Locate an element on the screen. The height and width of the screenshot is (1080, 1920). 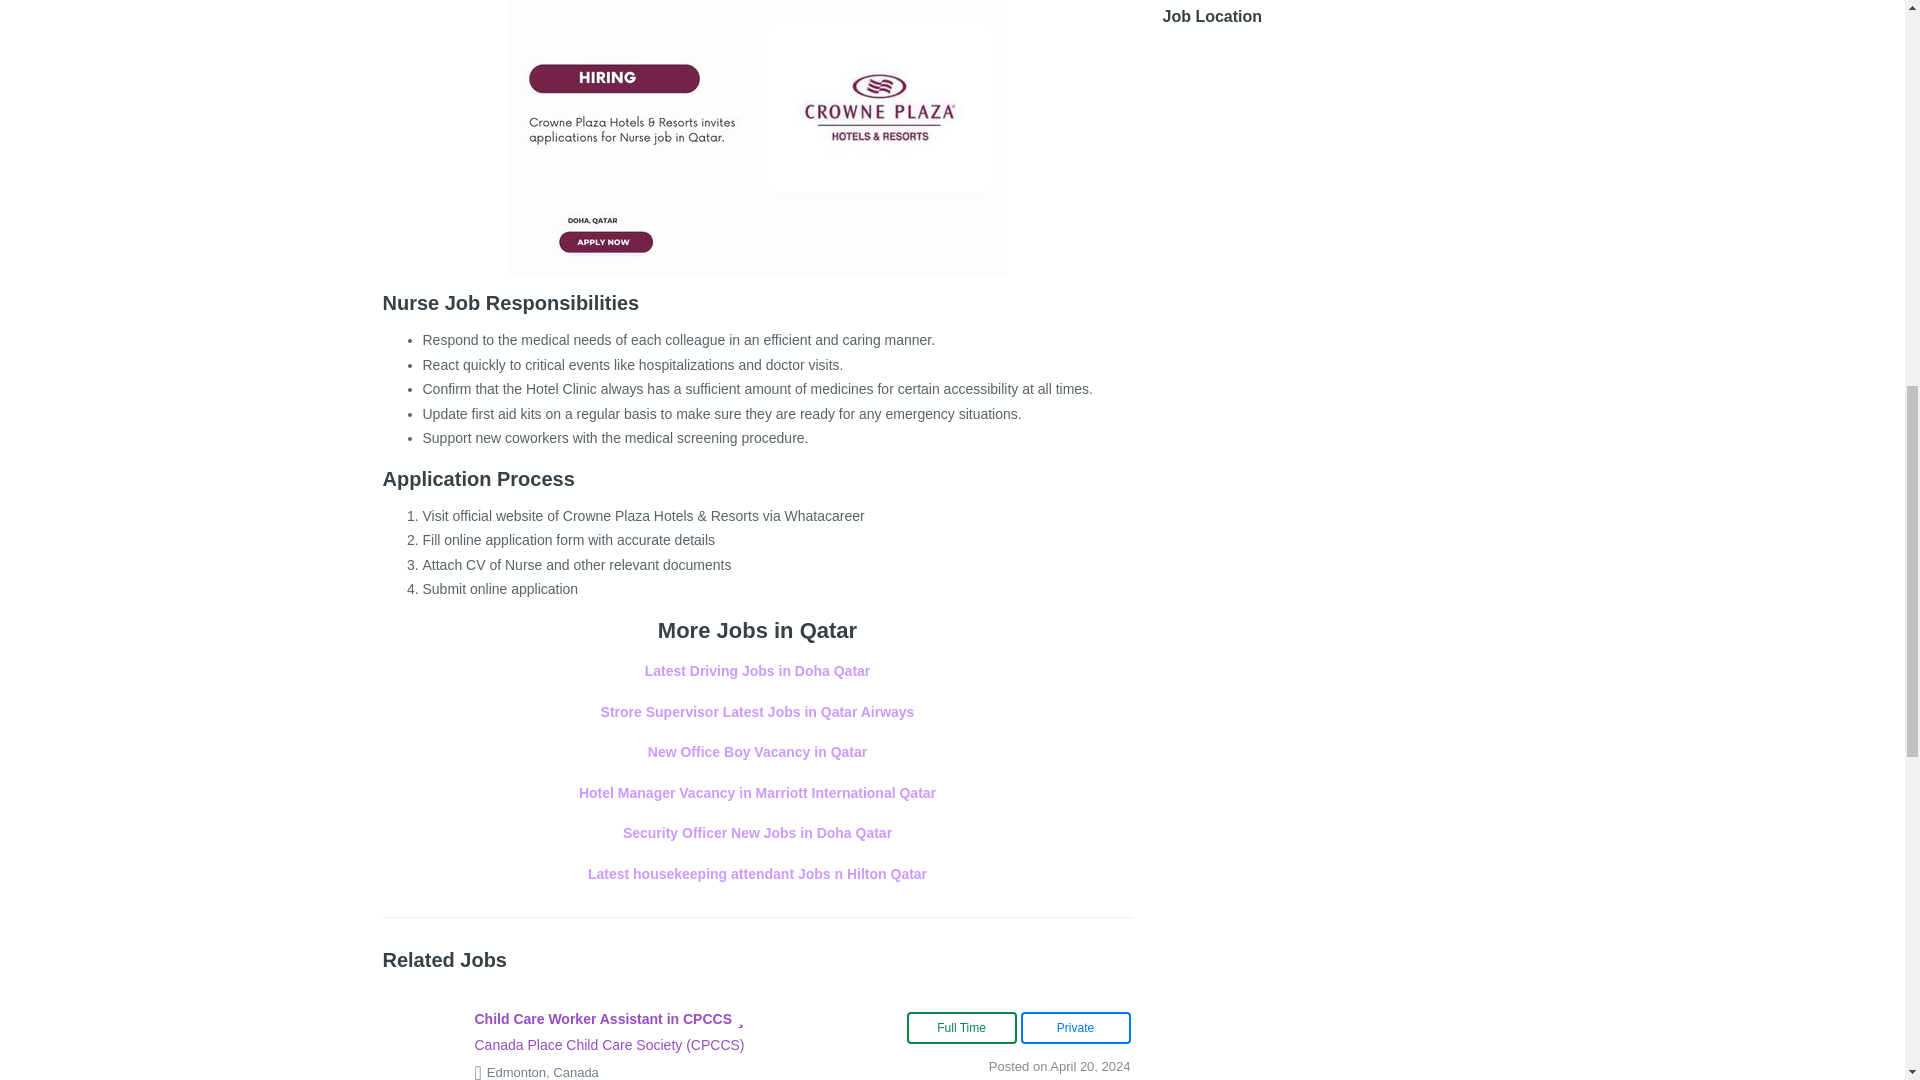
Security Officer New Jobs in Doha Qatar is located at coordinates (757, 833).